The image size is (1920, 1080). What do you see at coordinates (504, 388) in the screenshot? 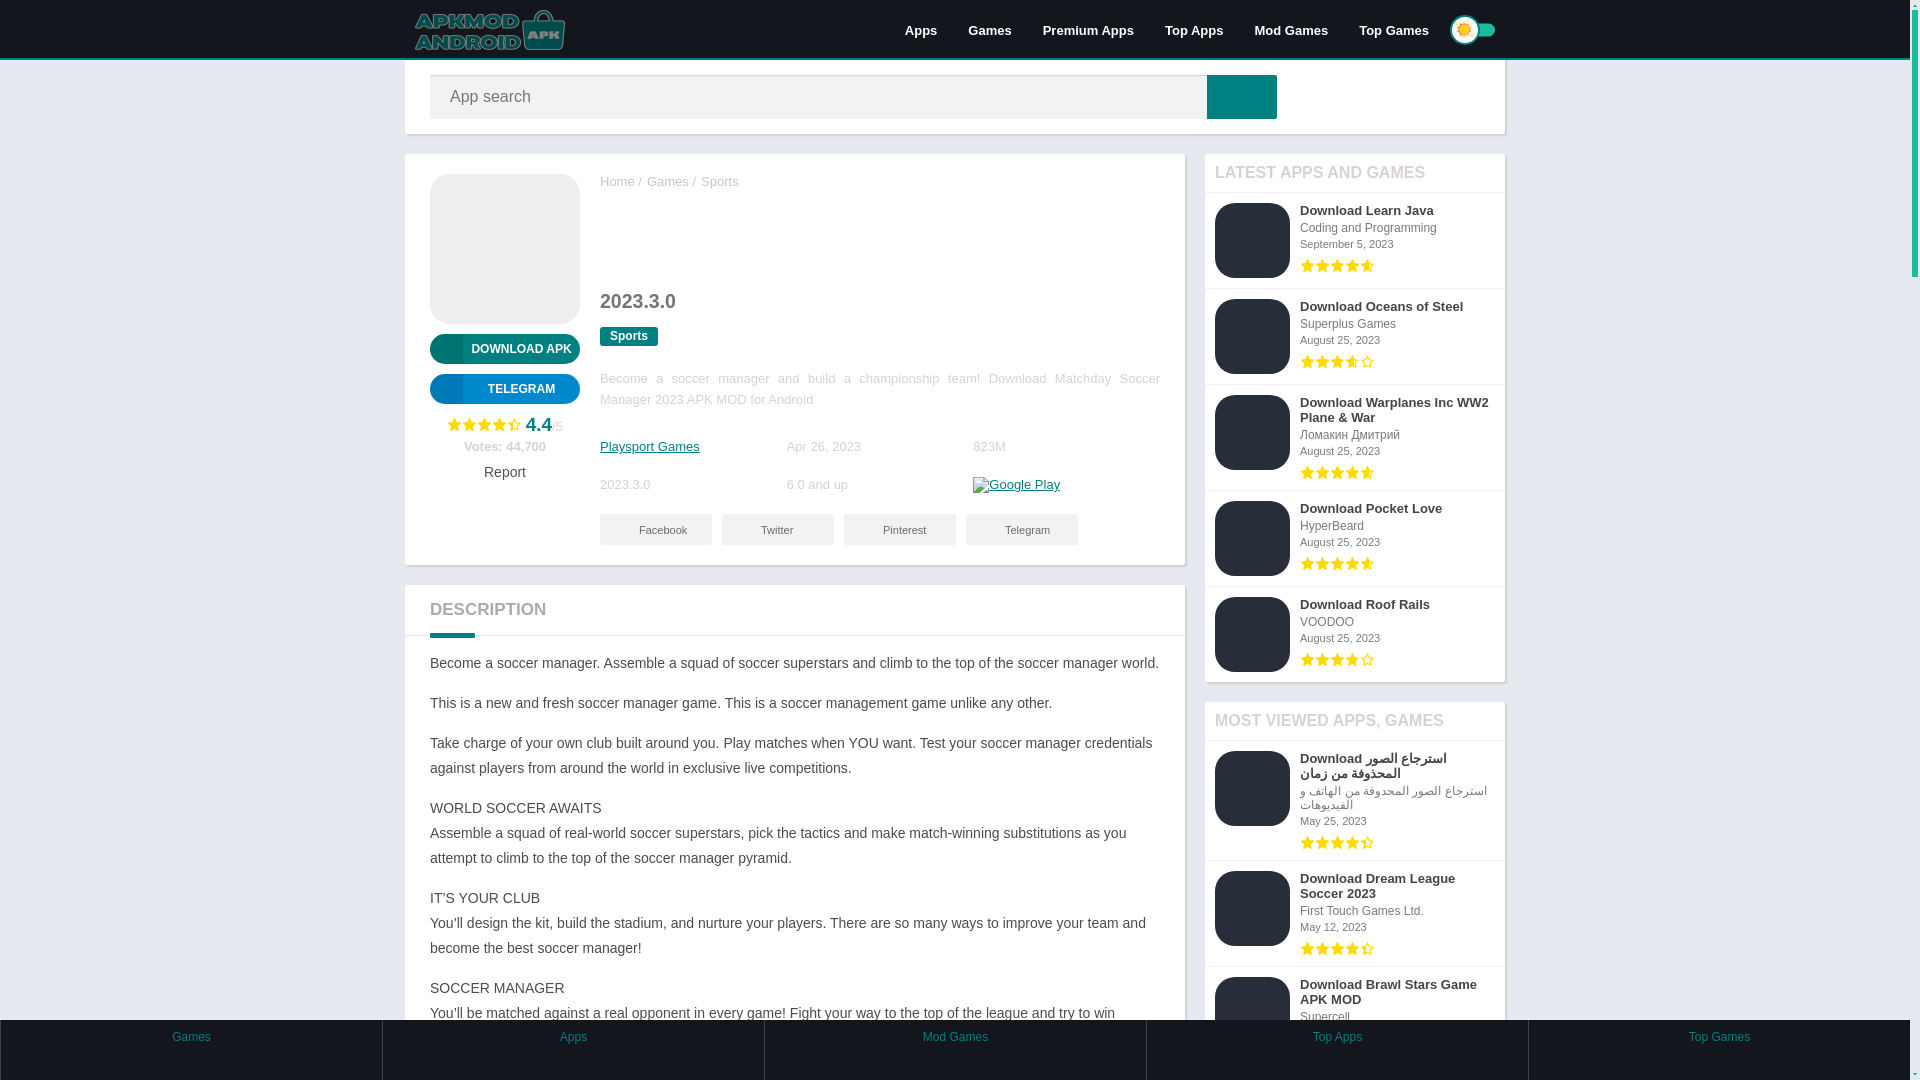
I see `Telegram` at bounding box center [504, 388].